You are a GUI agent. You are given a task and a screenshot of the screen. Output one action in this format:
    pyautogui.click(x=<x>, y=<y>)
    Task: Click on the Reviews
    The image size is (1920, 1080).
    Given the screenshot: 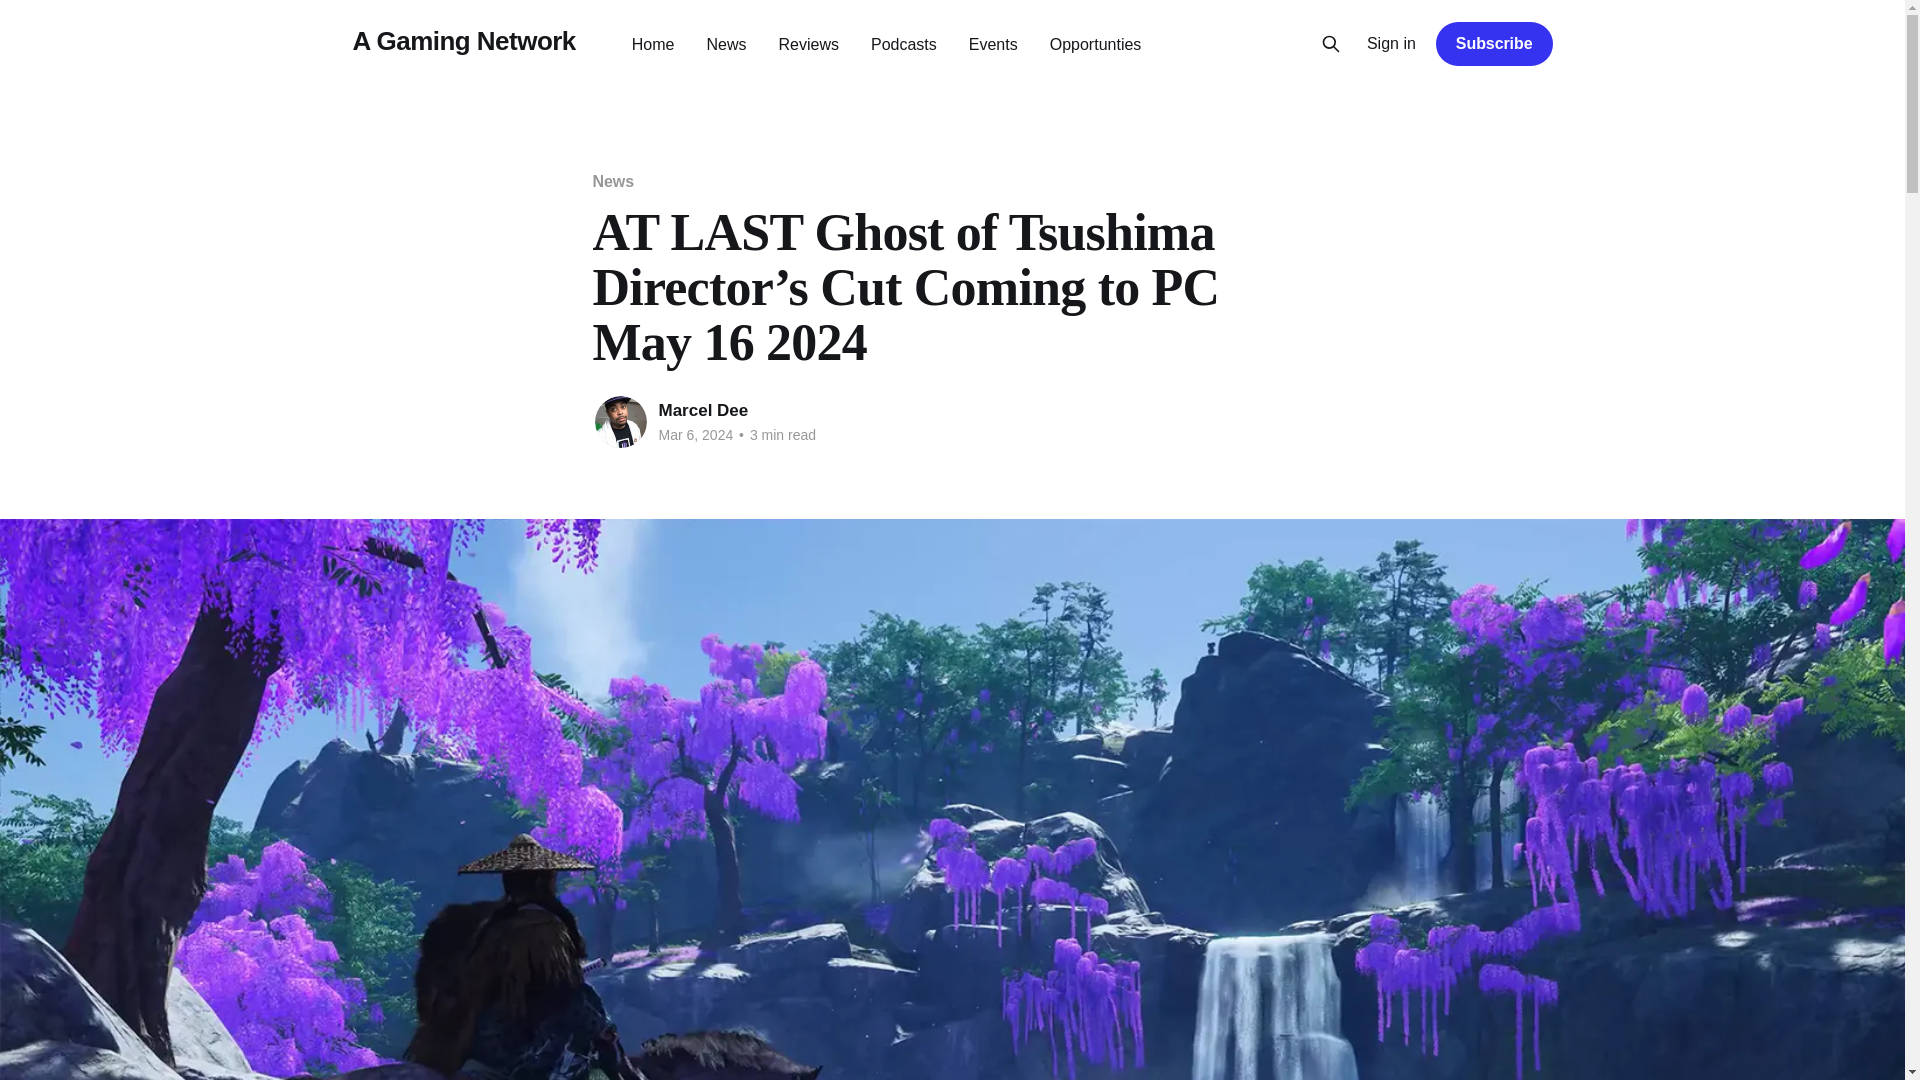 What is the action you would take?
    pyautogui.click(x=809, y=44)
    